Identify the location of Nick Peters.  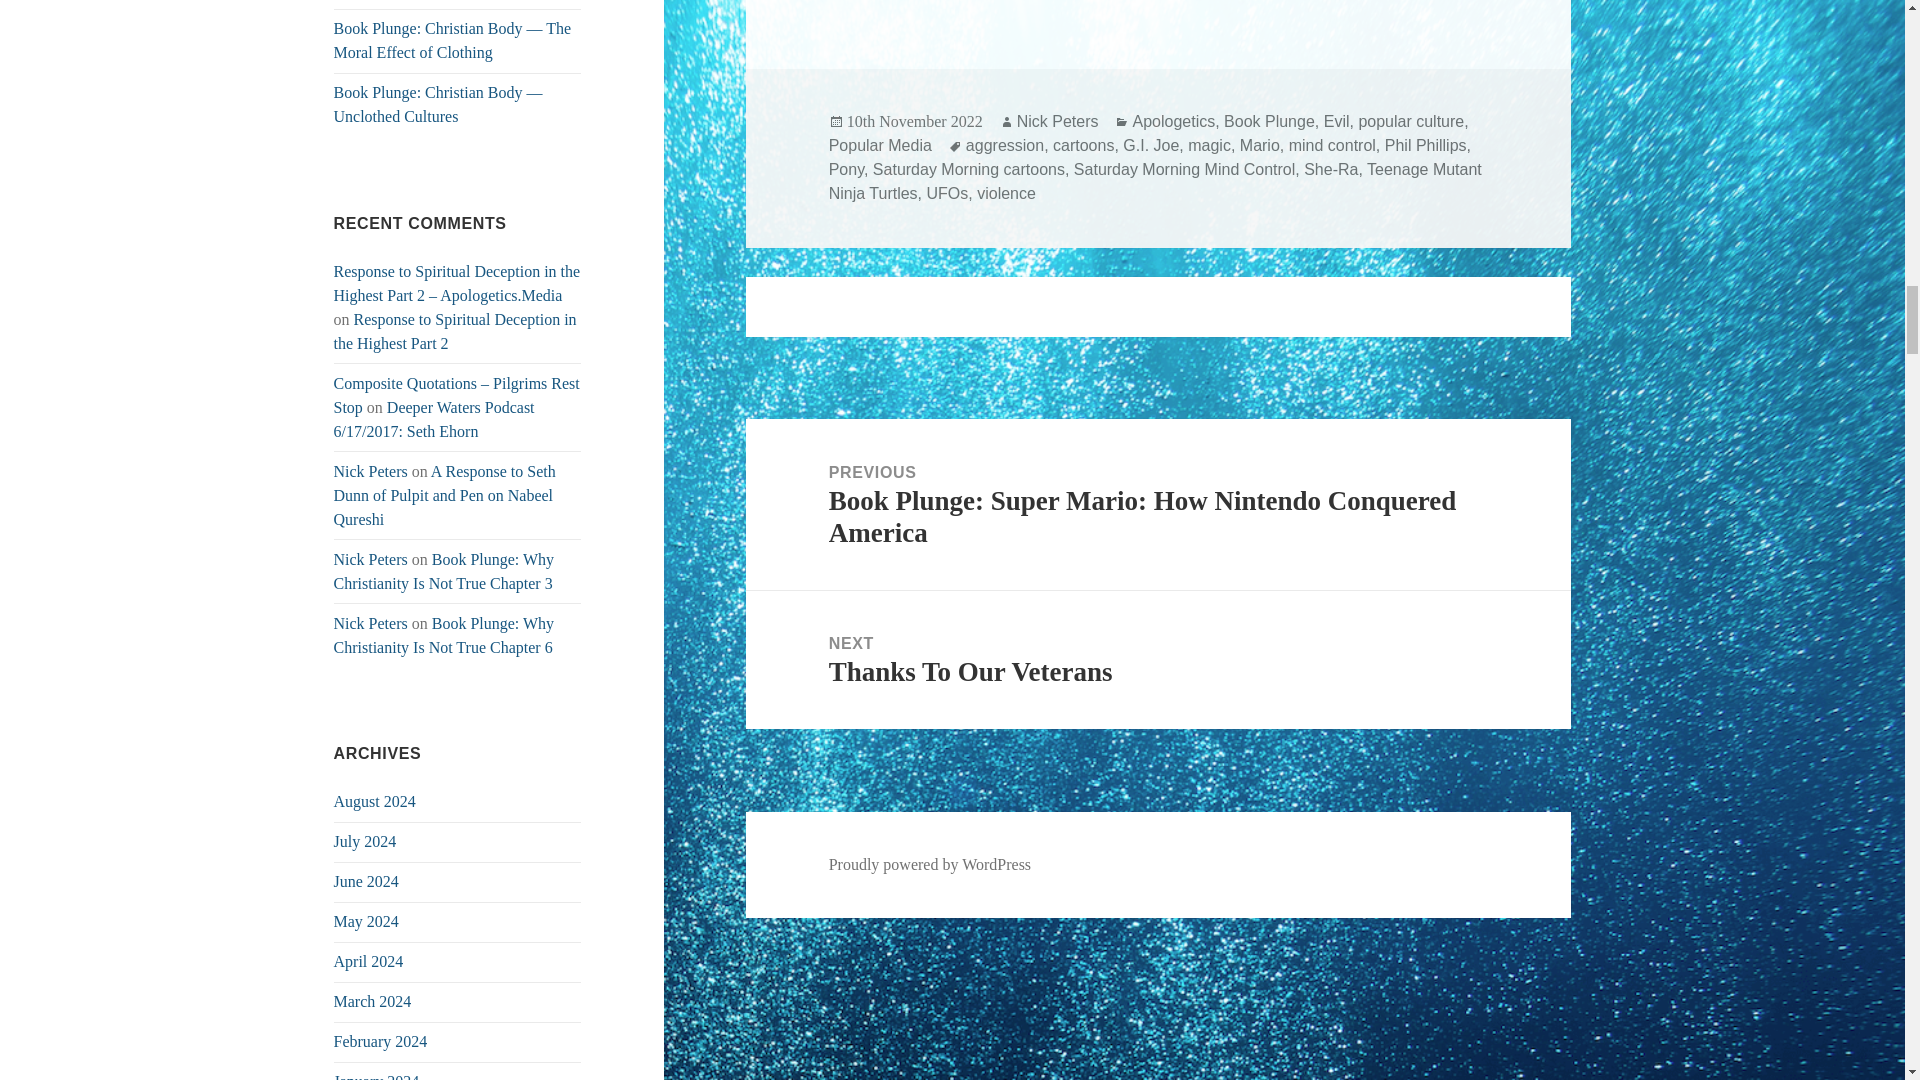
(370, 471).